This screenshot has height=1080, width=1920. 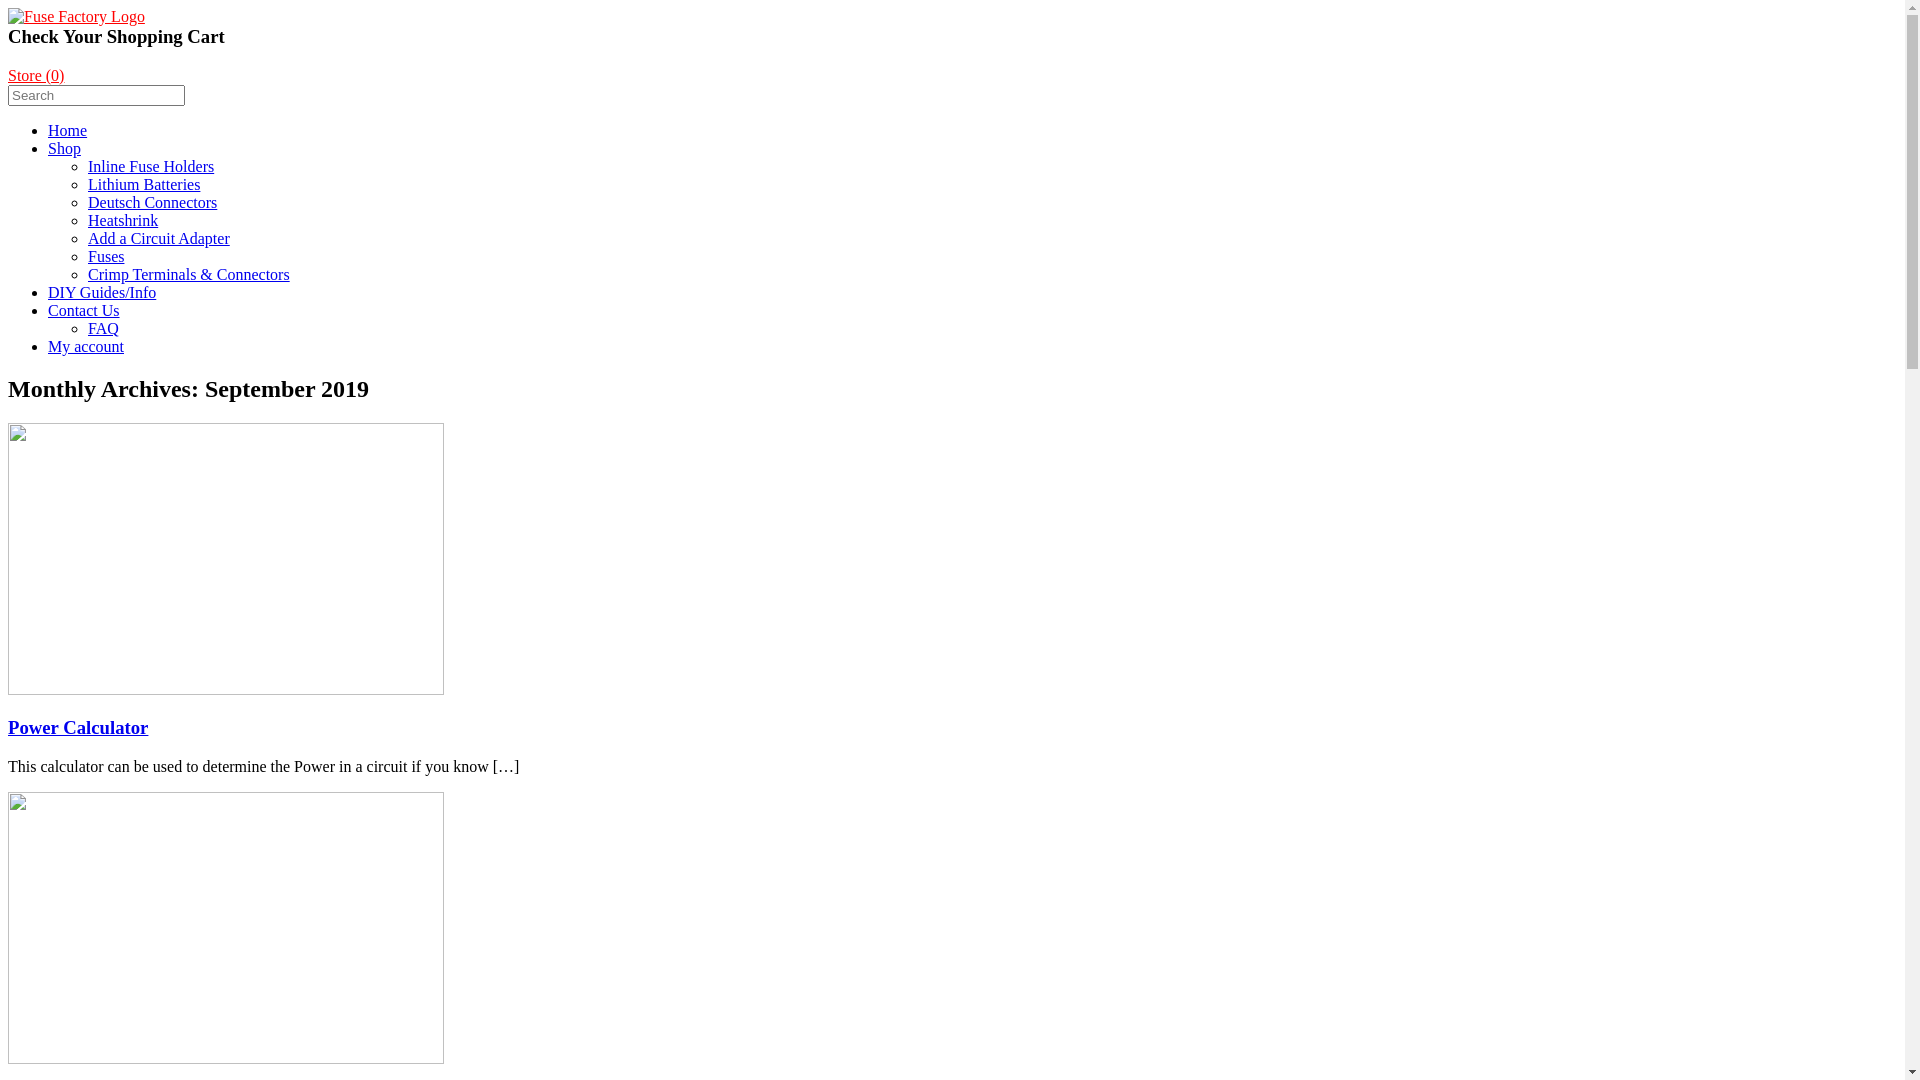 What do you see at coordinates (86, 346) in the screenshot?
I see `My account` at bounding box center [86, 346].